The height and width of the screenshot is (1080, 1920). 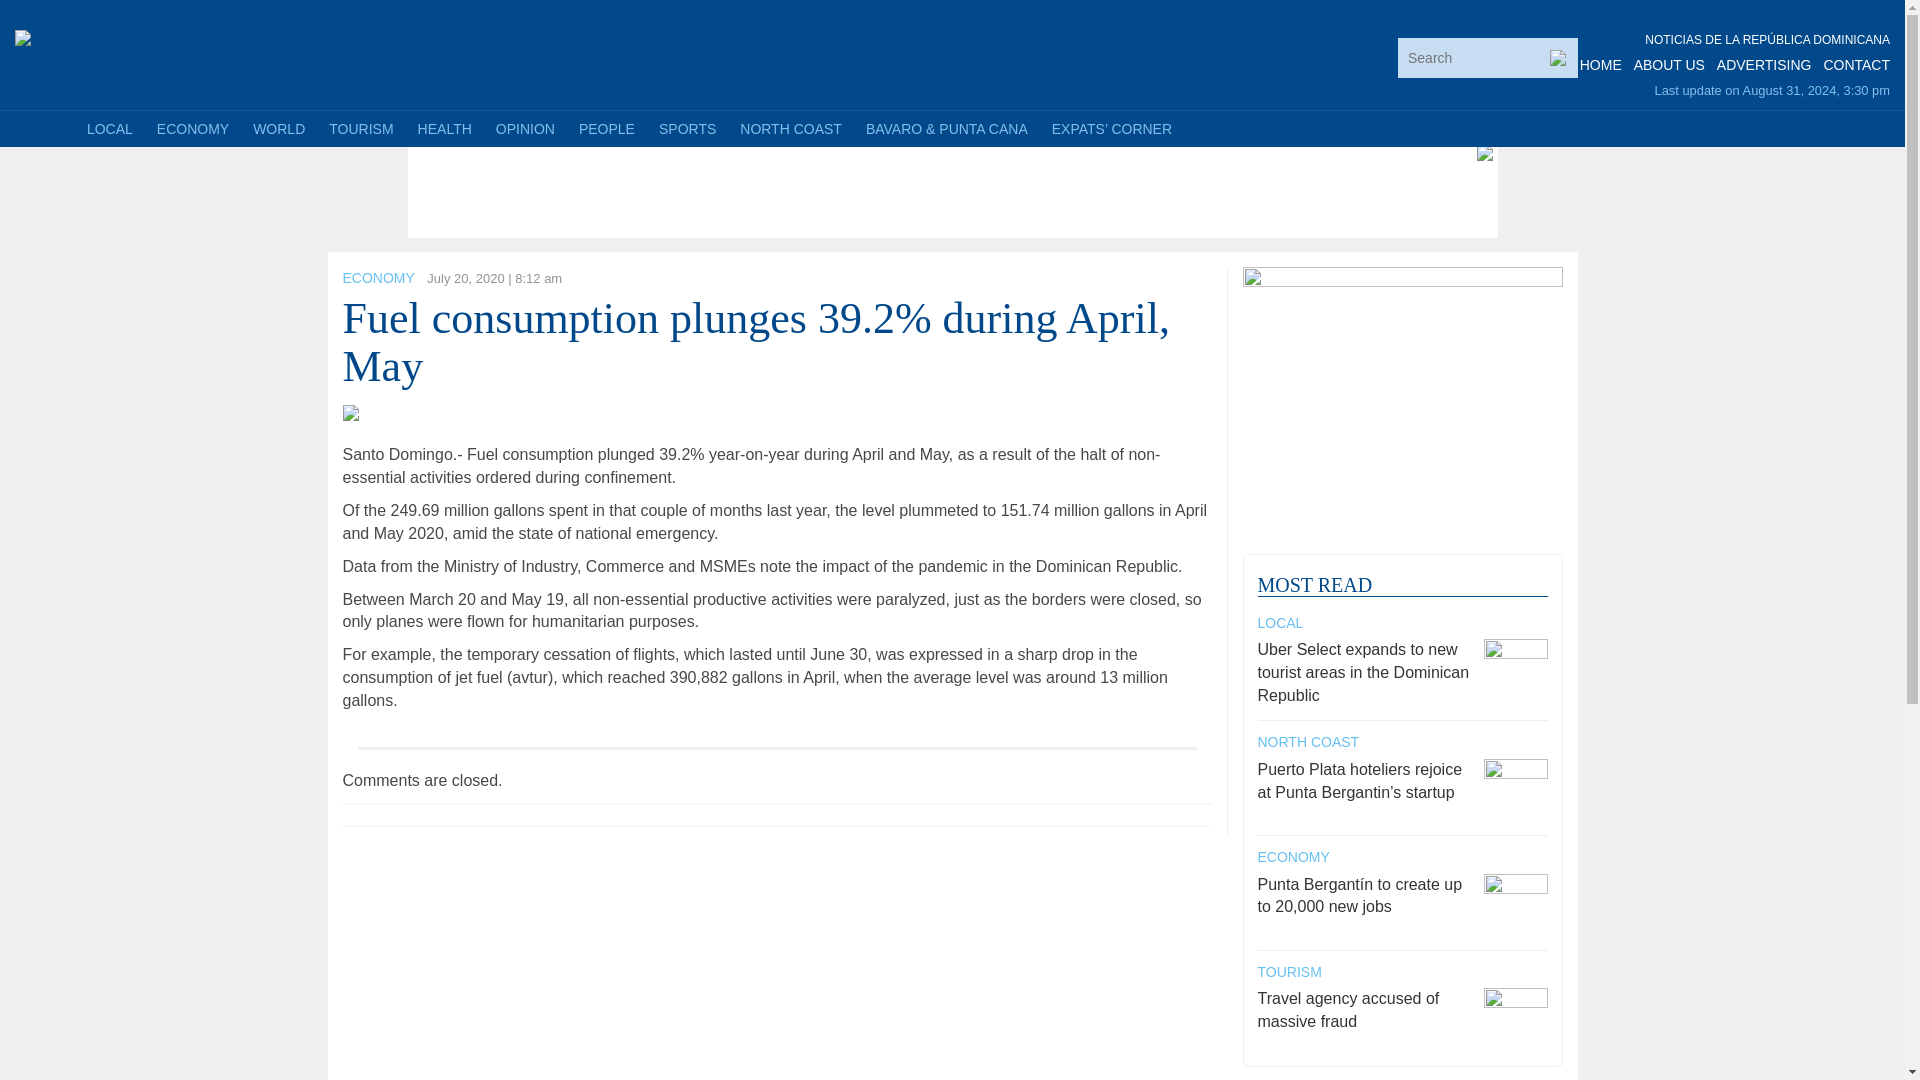 What do you see at coordinates (1668, 65) in the screenshot?
I see `ABOUT US` at bounding box center [1668, 65].